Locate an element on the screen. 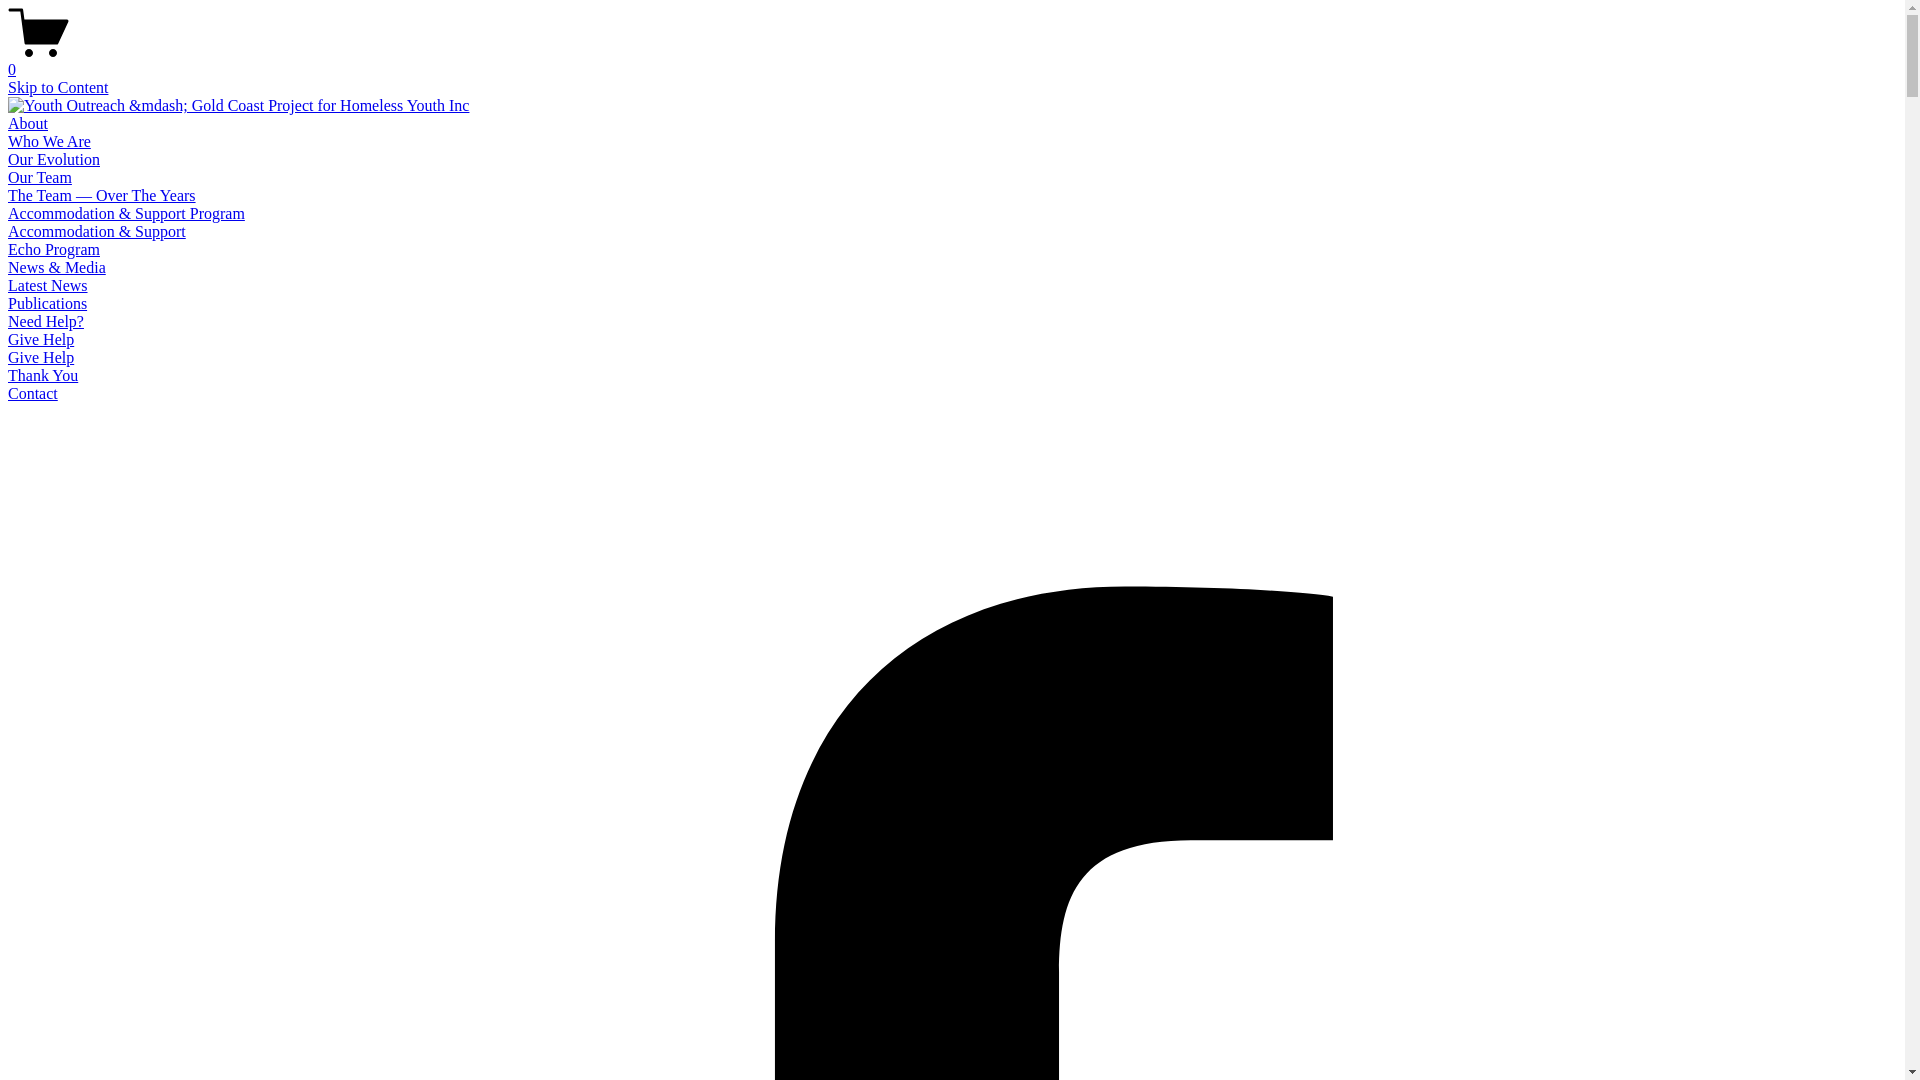 Image resolution: width=1920 pixels, height=1080 pixels. Give Help is located at coordinates (41, 340).